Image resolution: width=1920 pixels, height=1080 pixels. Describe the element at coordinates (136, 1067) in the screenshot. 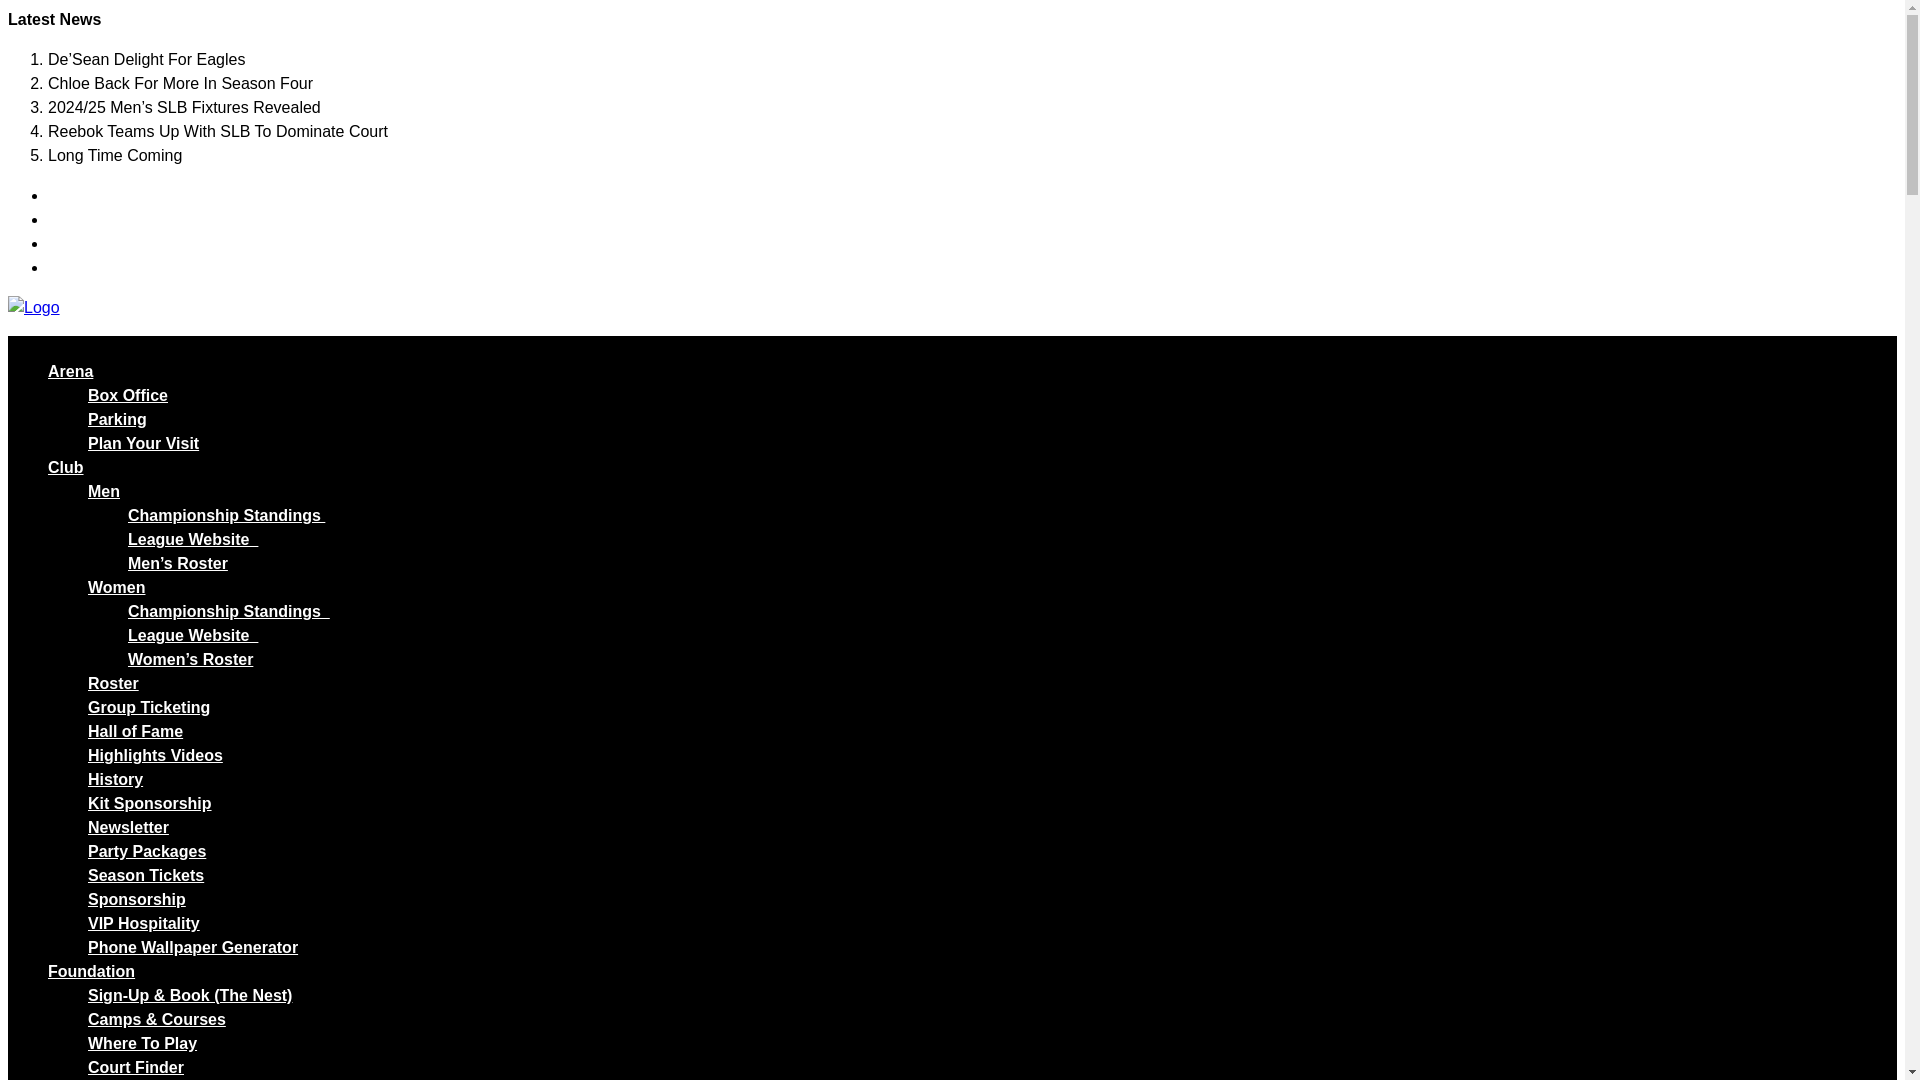

I see `Court Finder` at that location.